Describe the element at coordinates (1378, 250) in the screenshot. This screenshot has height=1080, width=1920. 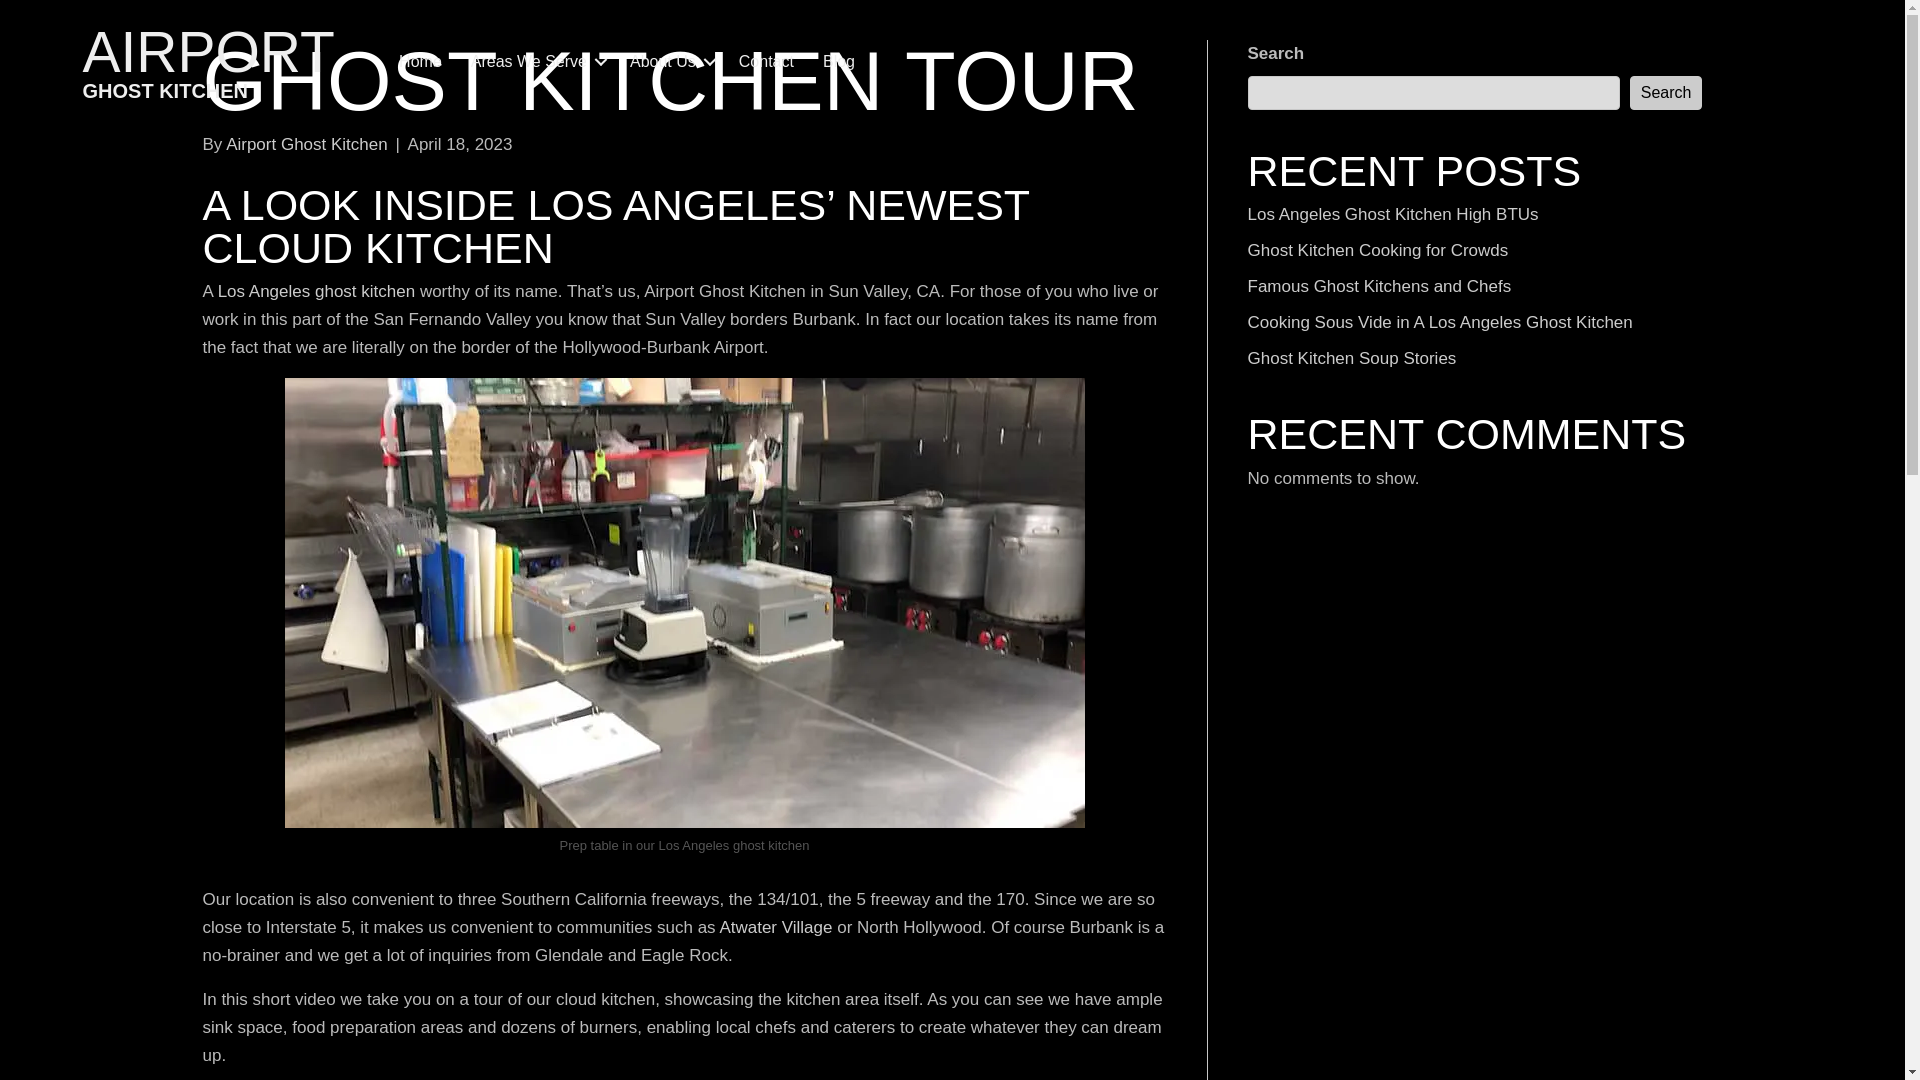
I see `Ghost Kitchen Cooking for Crowds` at that location.